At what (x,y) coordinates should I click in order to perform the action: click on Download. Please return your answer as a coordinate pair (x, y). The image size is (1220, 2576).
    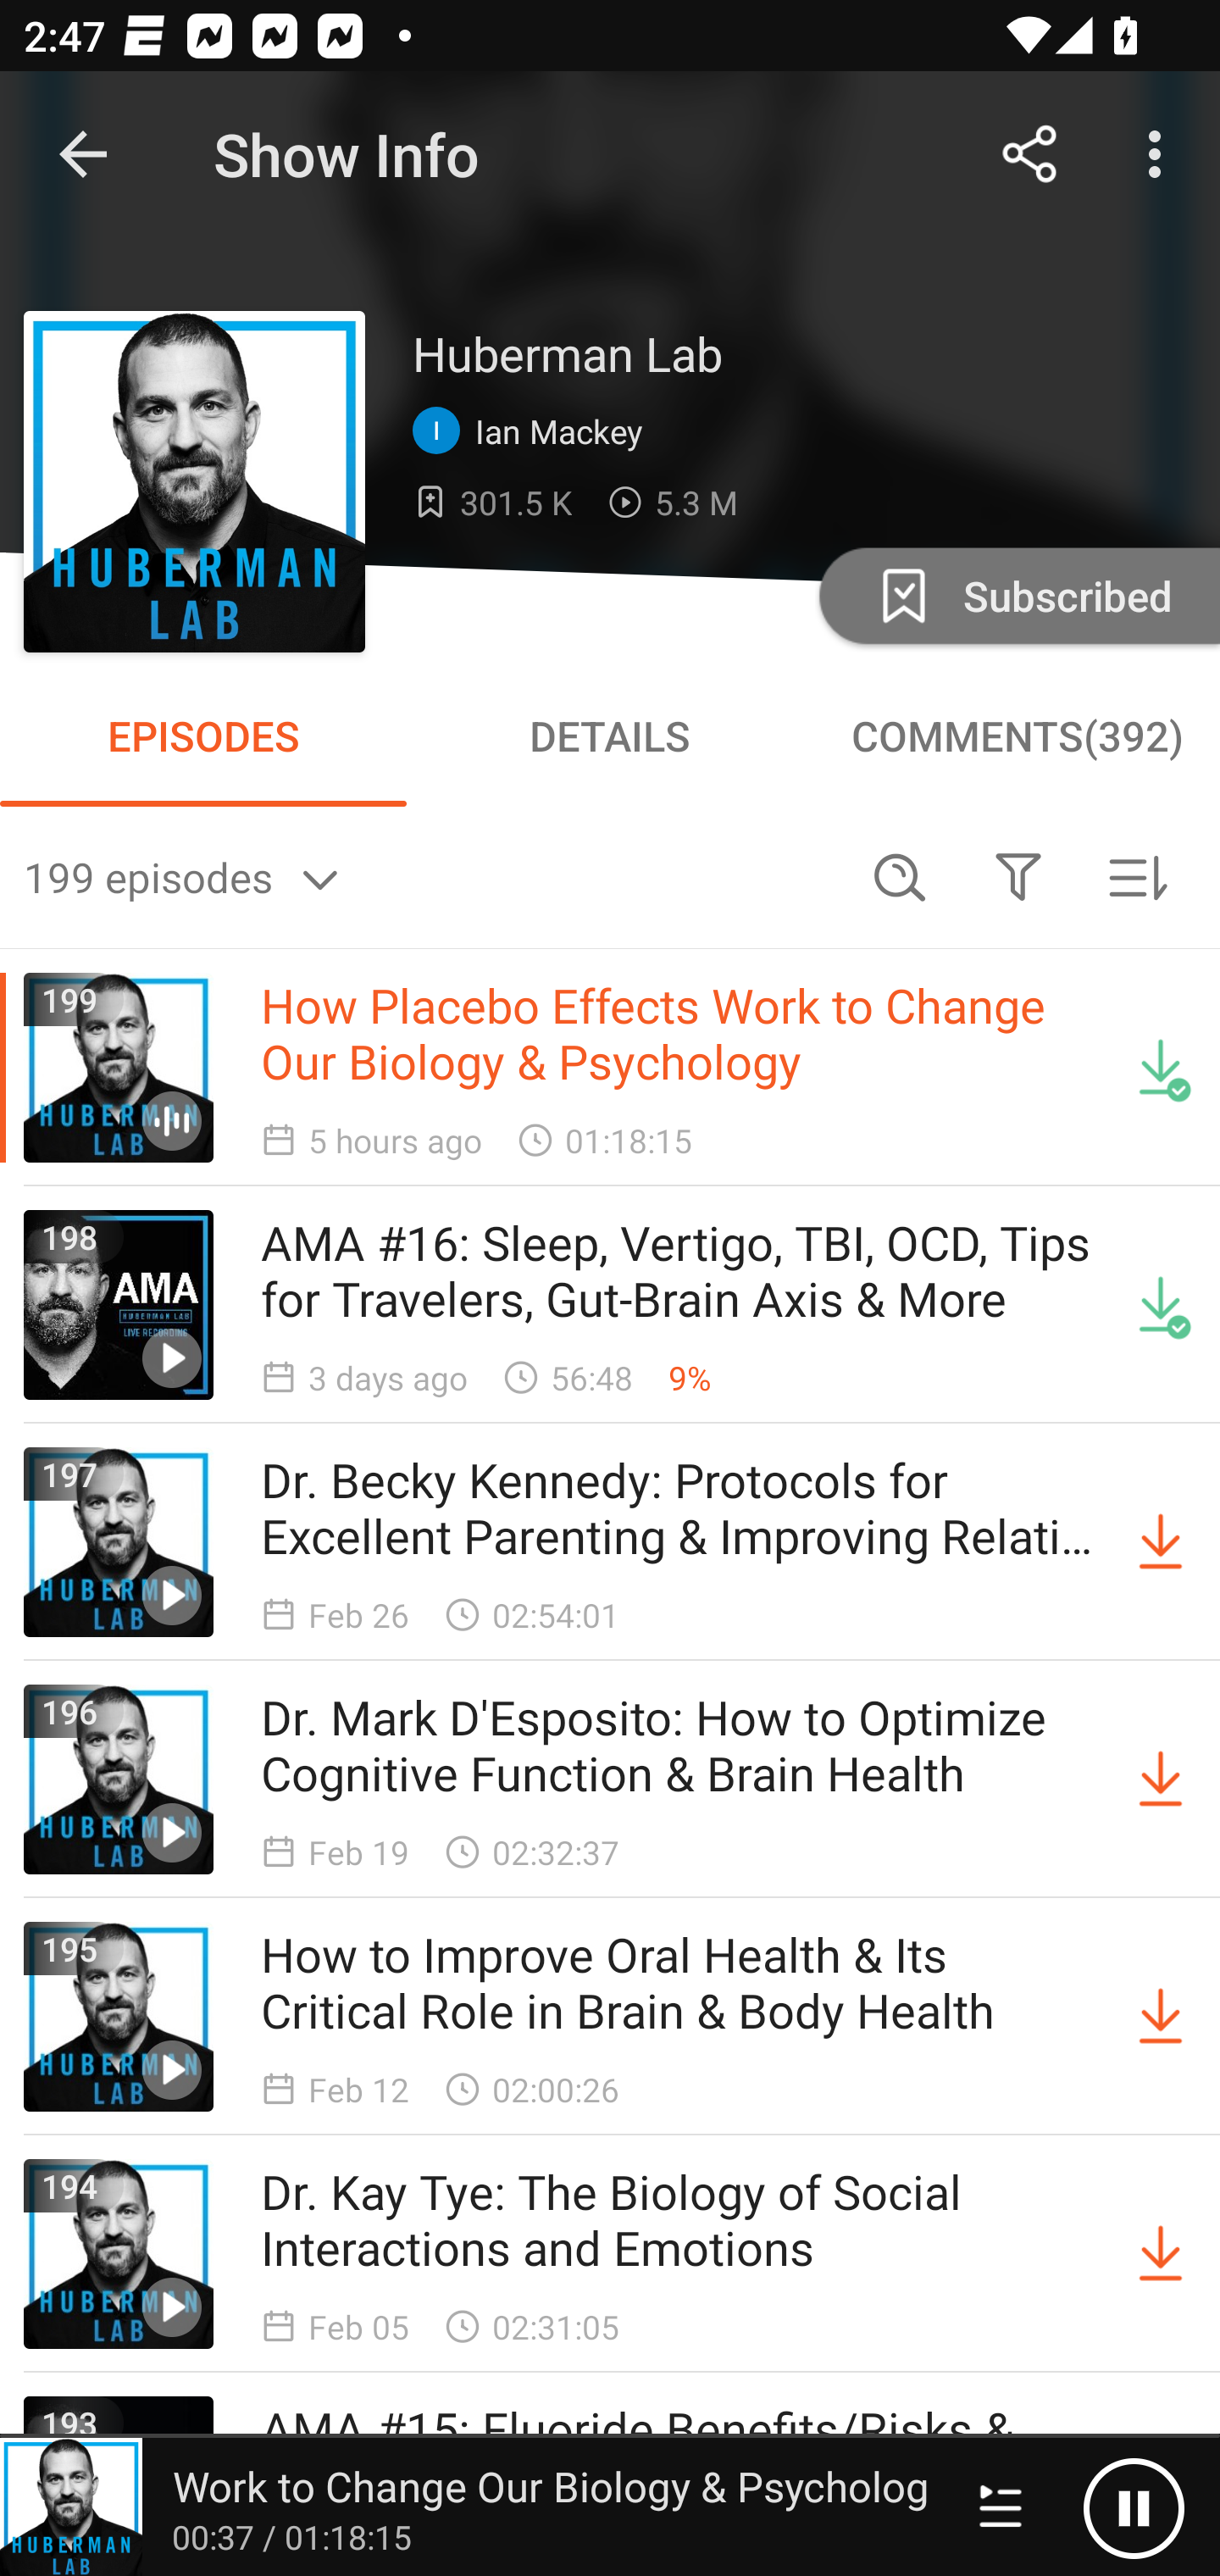
    Looking at the image, I should click on (1161, 1779).